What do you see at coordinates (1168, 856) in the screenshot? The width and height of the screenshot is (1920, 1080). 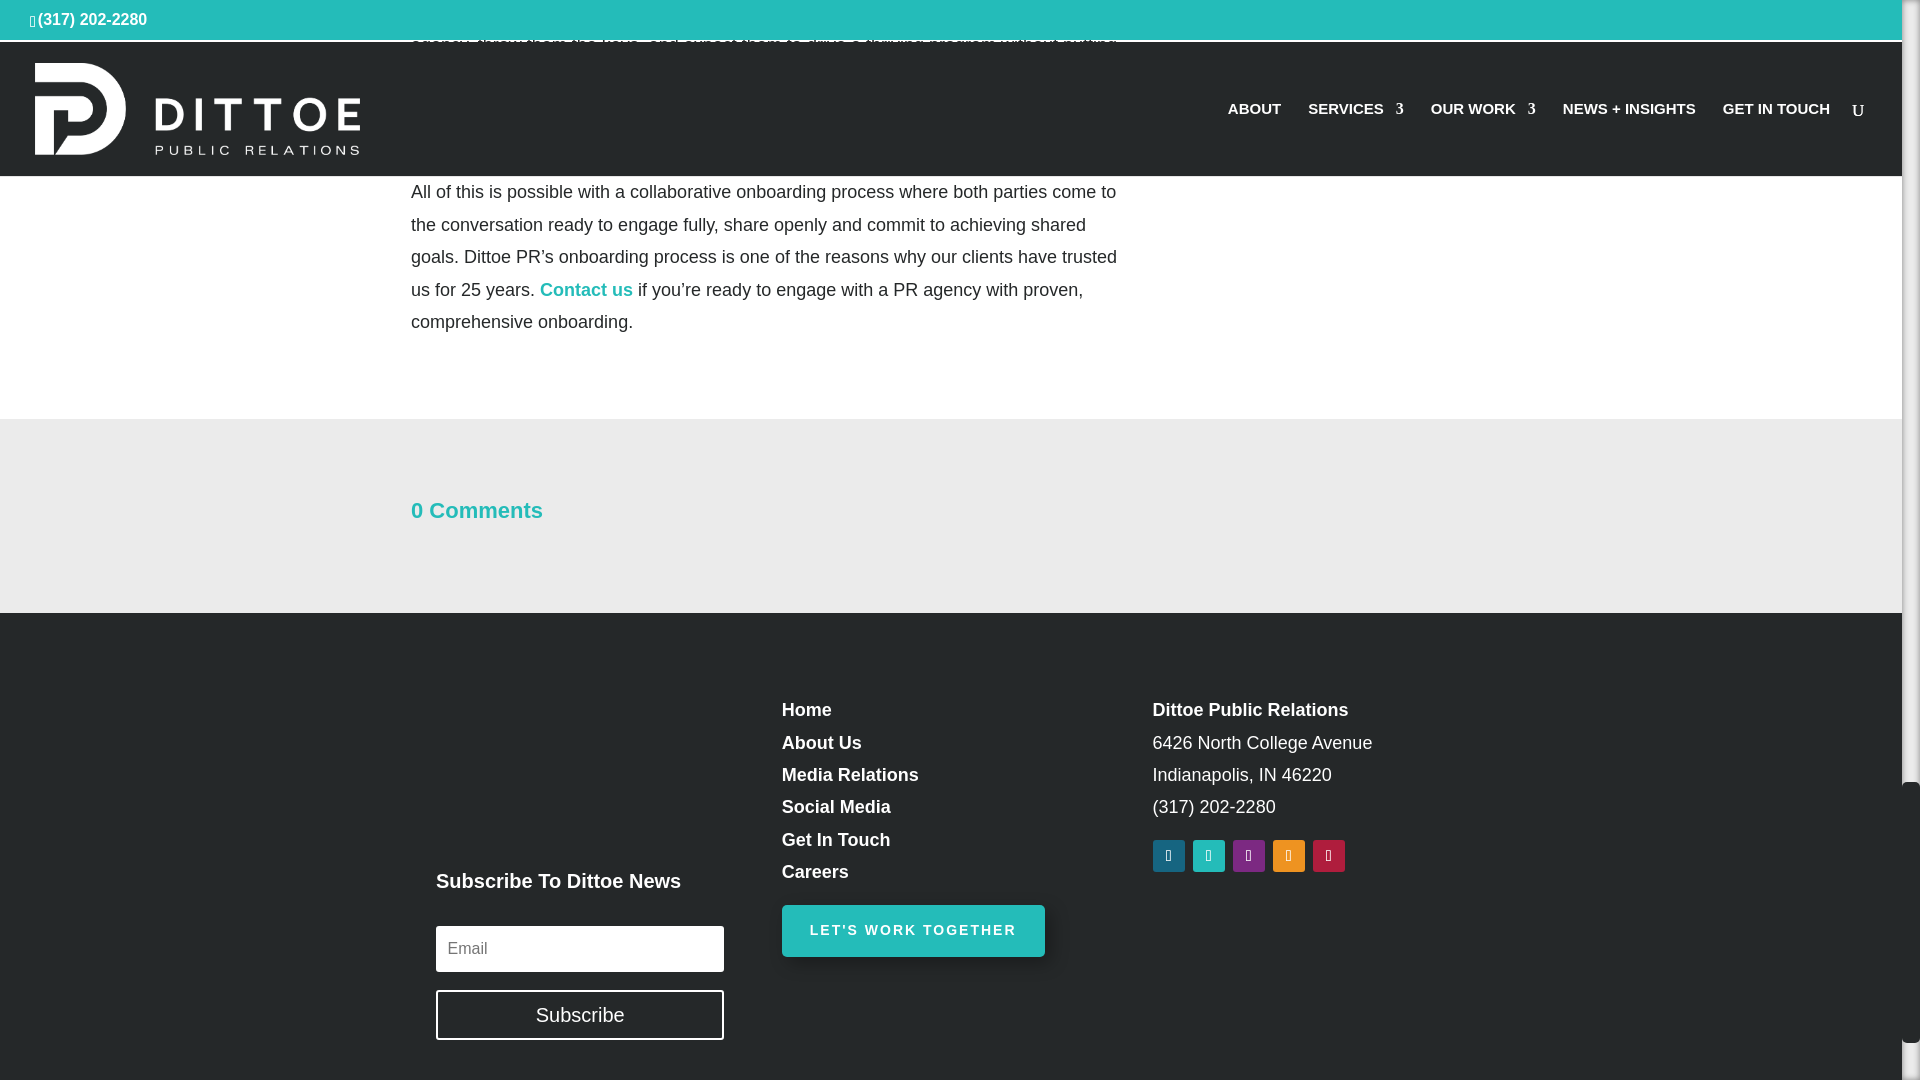 I see `Follow on Facebook` at bounding box center [1168, 856].